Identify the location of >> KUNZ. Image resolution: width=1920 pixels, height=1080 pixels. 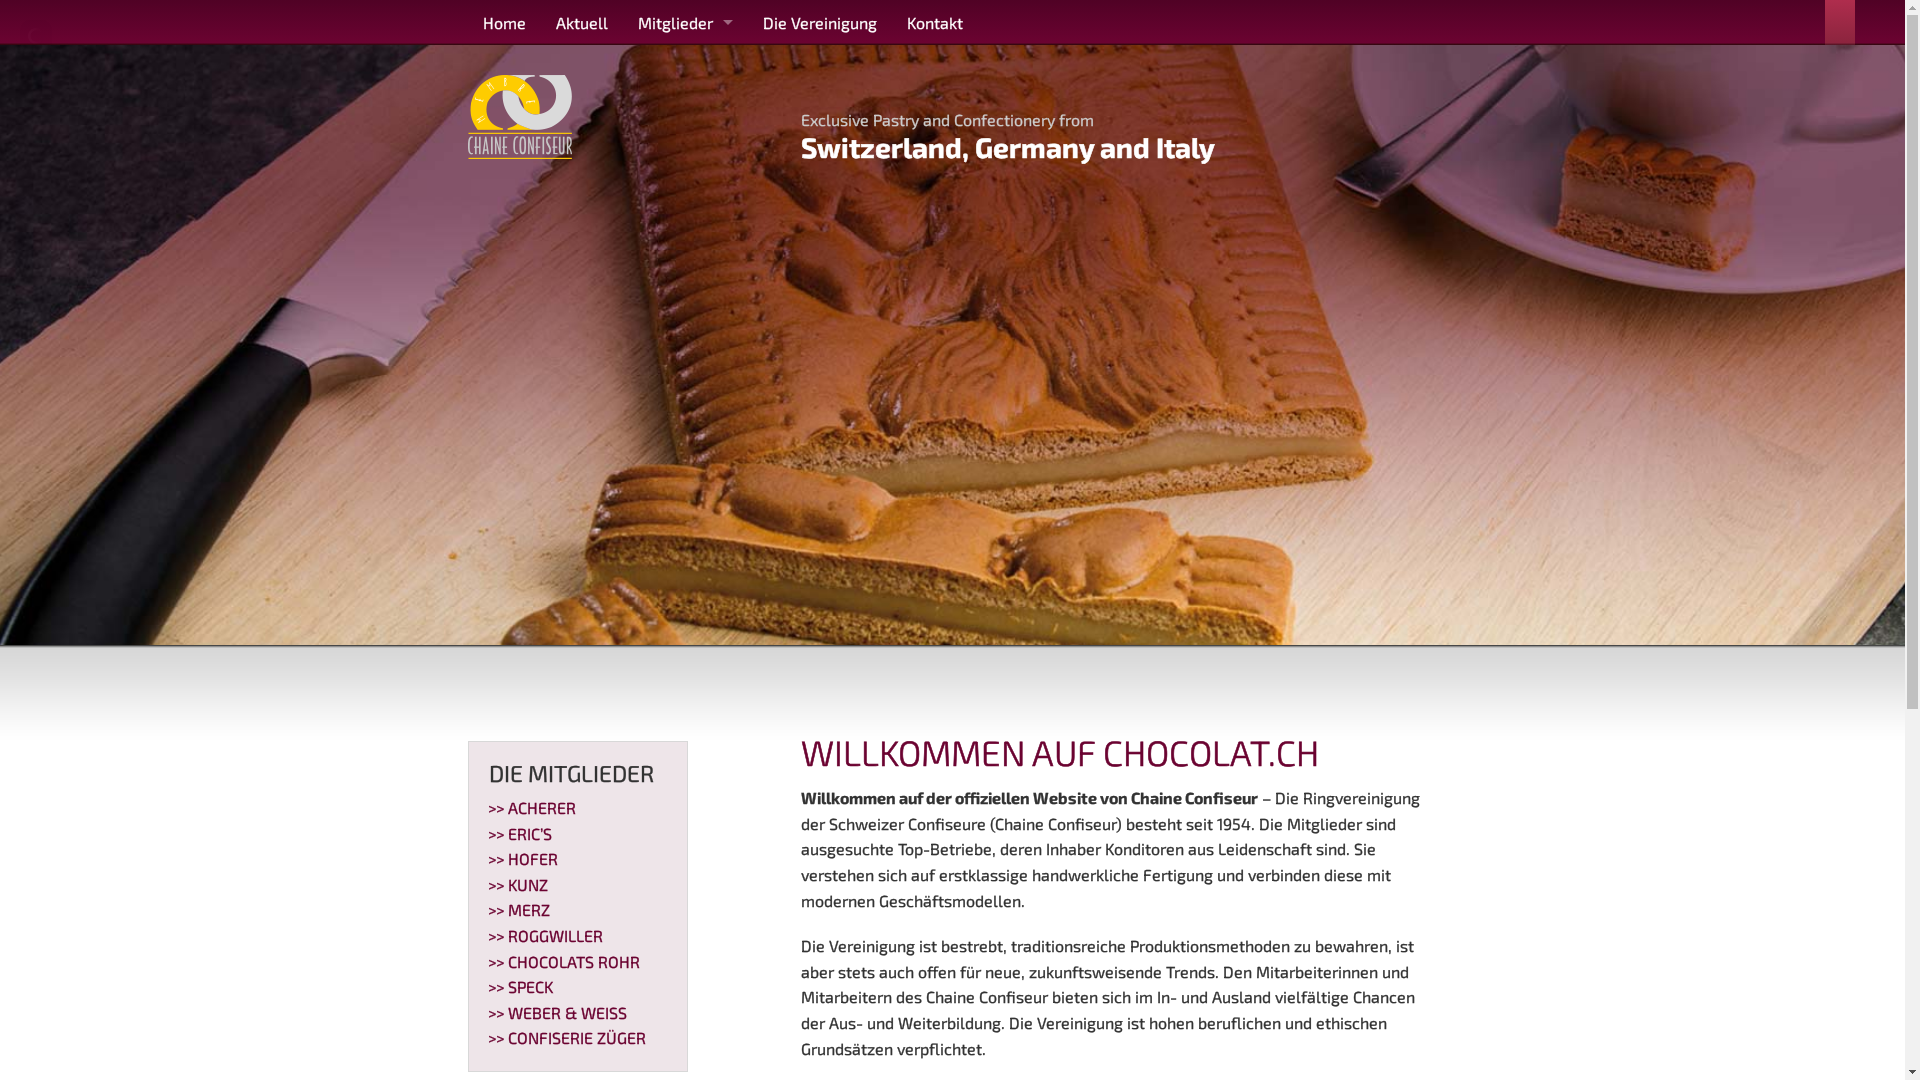
(518, 884).